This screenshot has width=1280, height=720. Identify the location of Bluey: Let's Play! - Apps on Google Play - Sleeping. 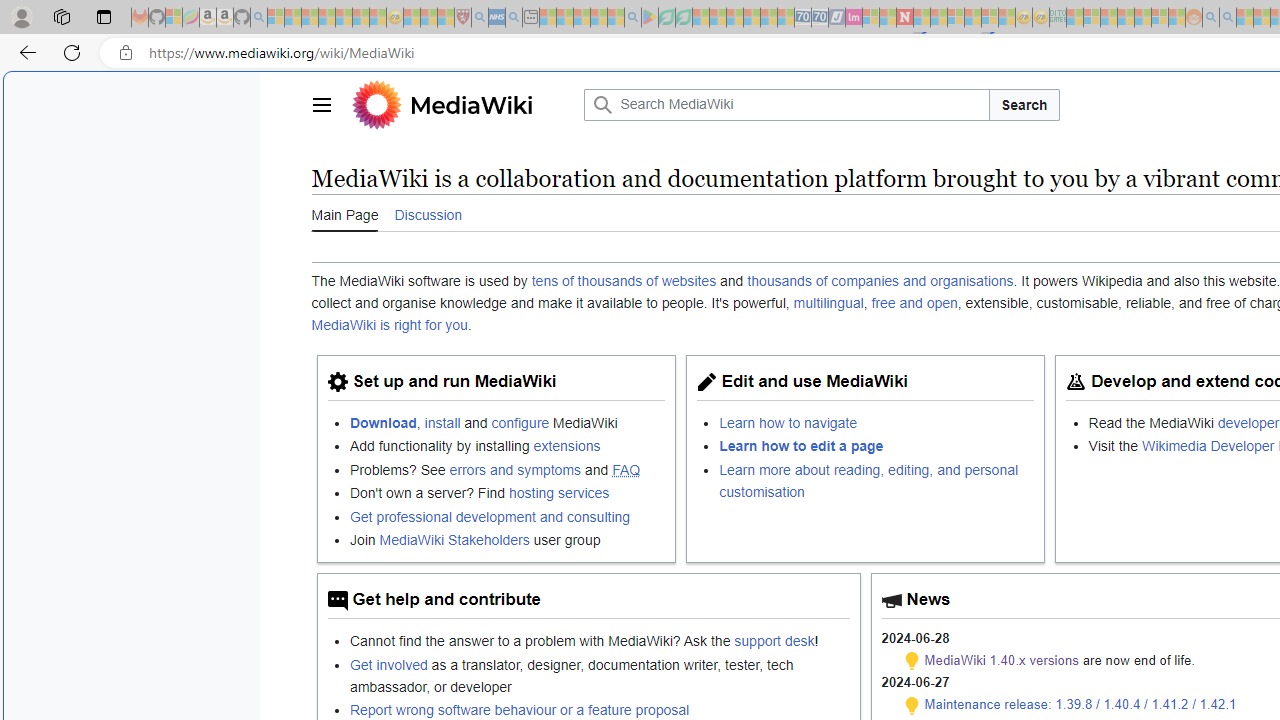
(650, 18).